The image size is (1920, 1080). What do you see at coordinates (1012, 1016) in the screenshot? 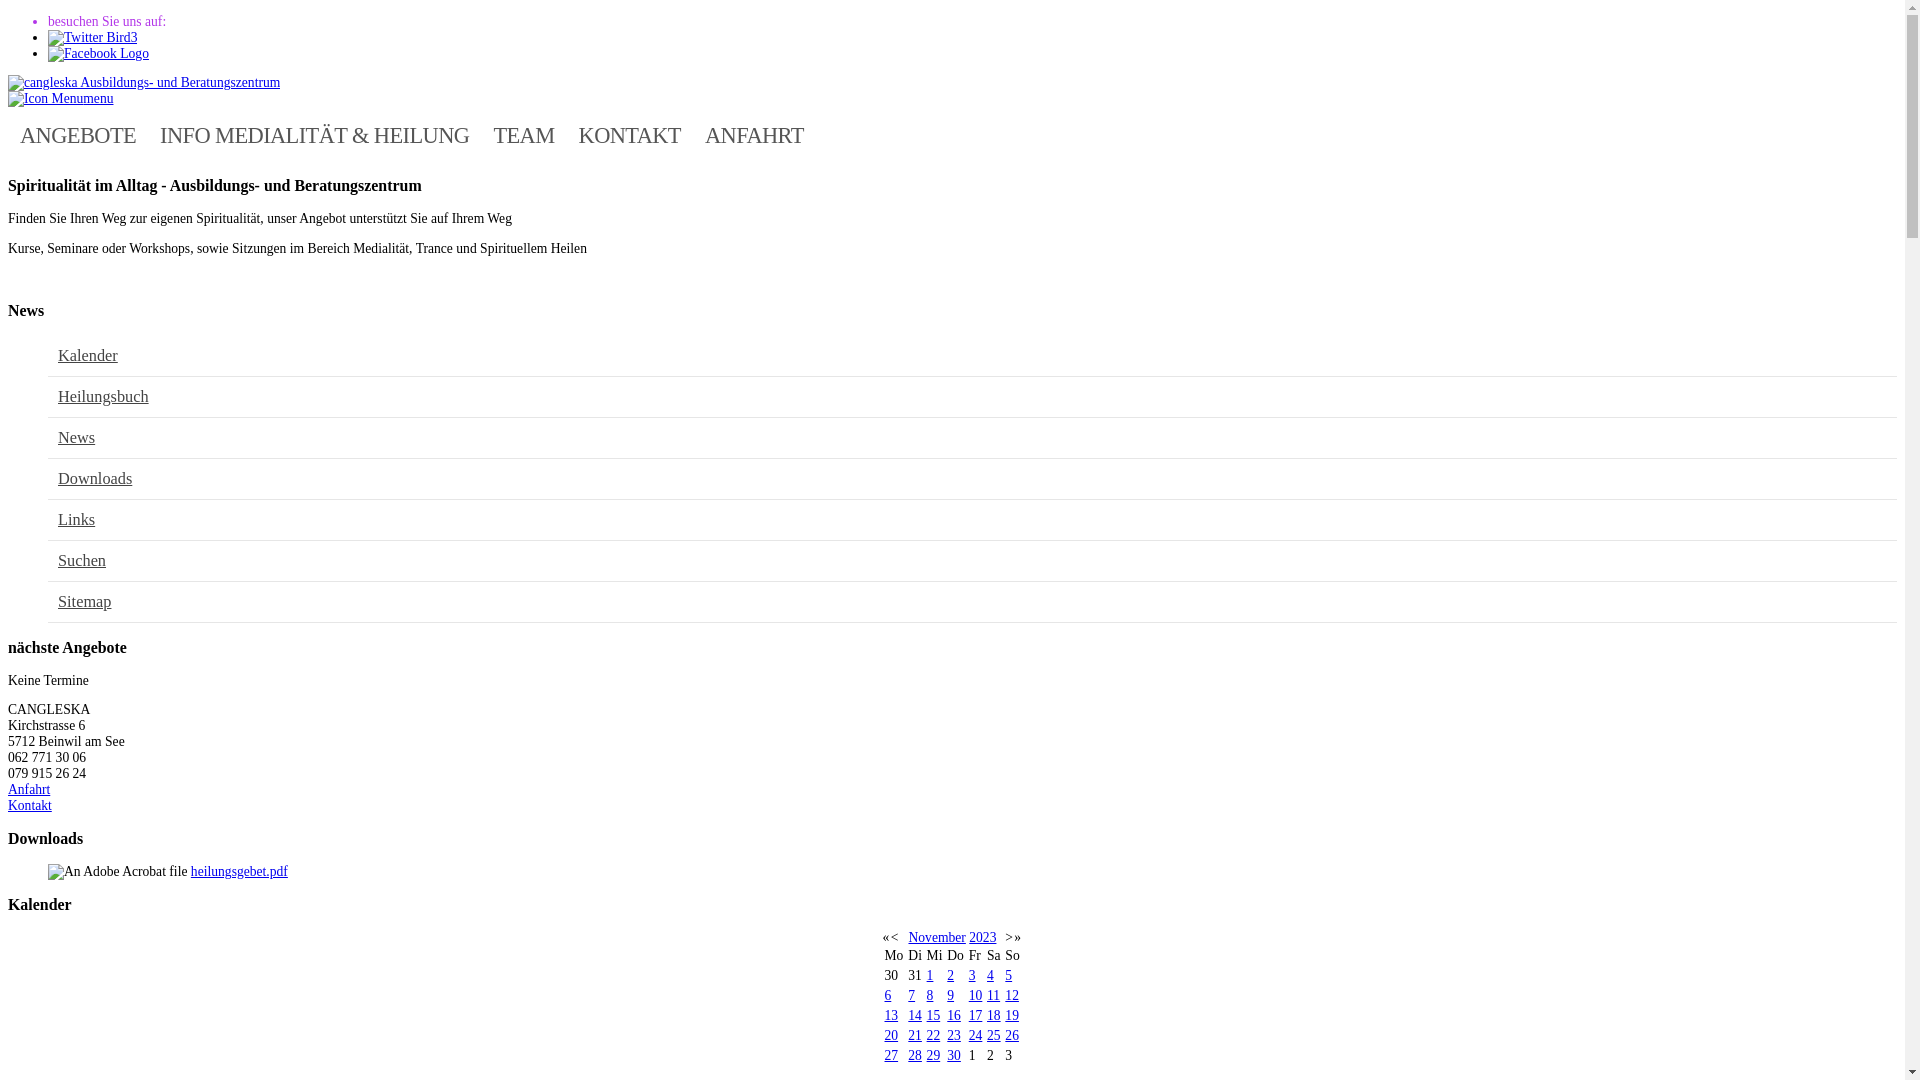
I see `19` at bounding box center [1012, 1016].